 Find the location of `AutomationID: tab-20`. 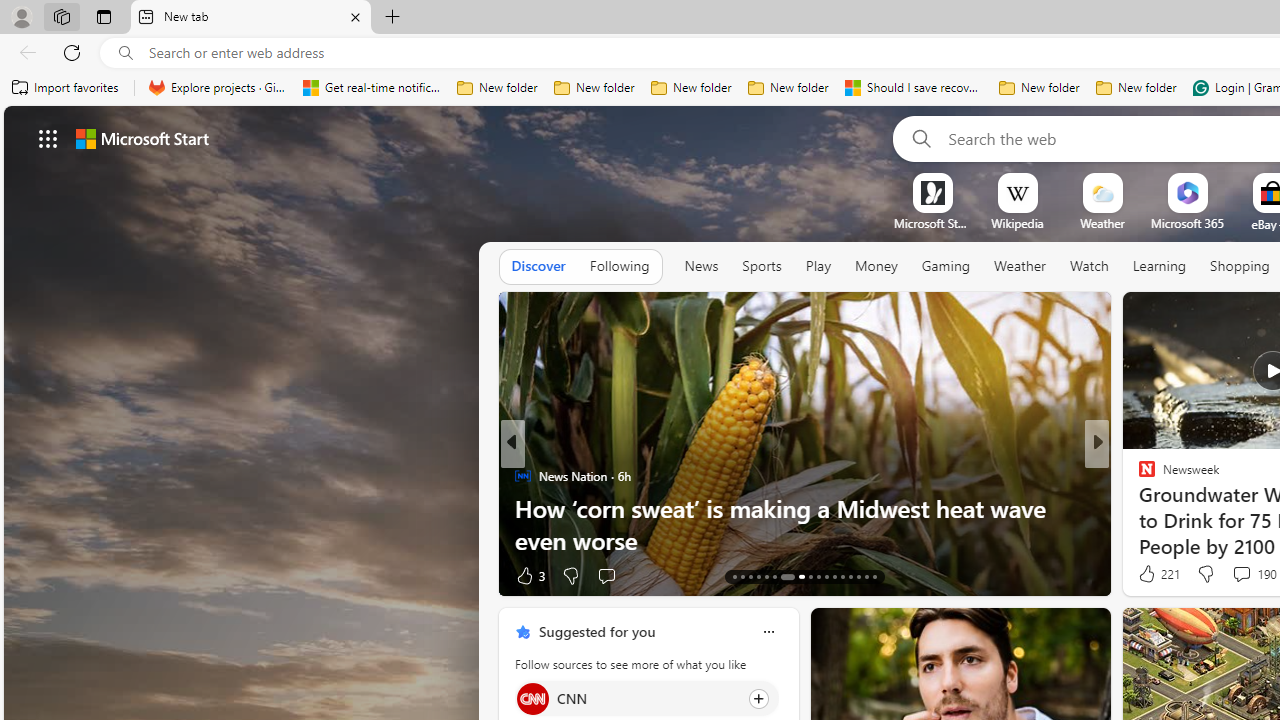

AutomationID: tab-20 is located at coordinates (796, 576).